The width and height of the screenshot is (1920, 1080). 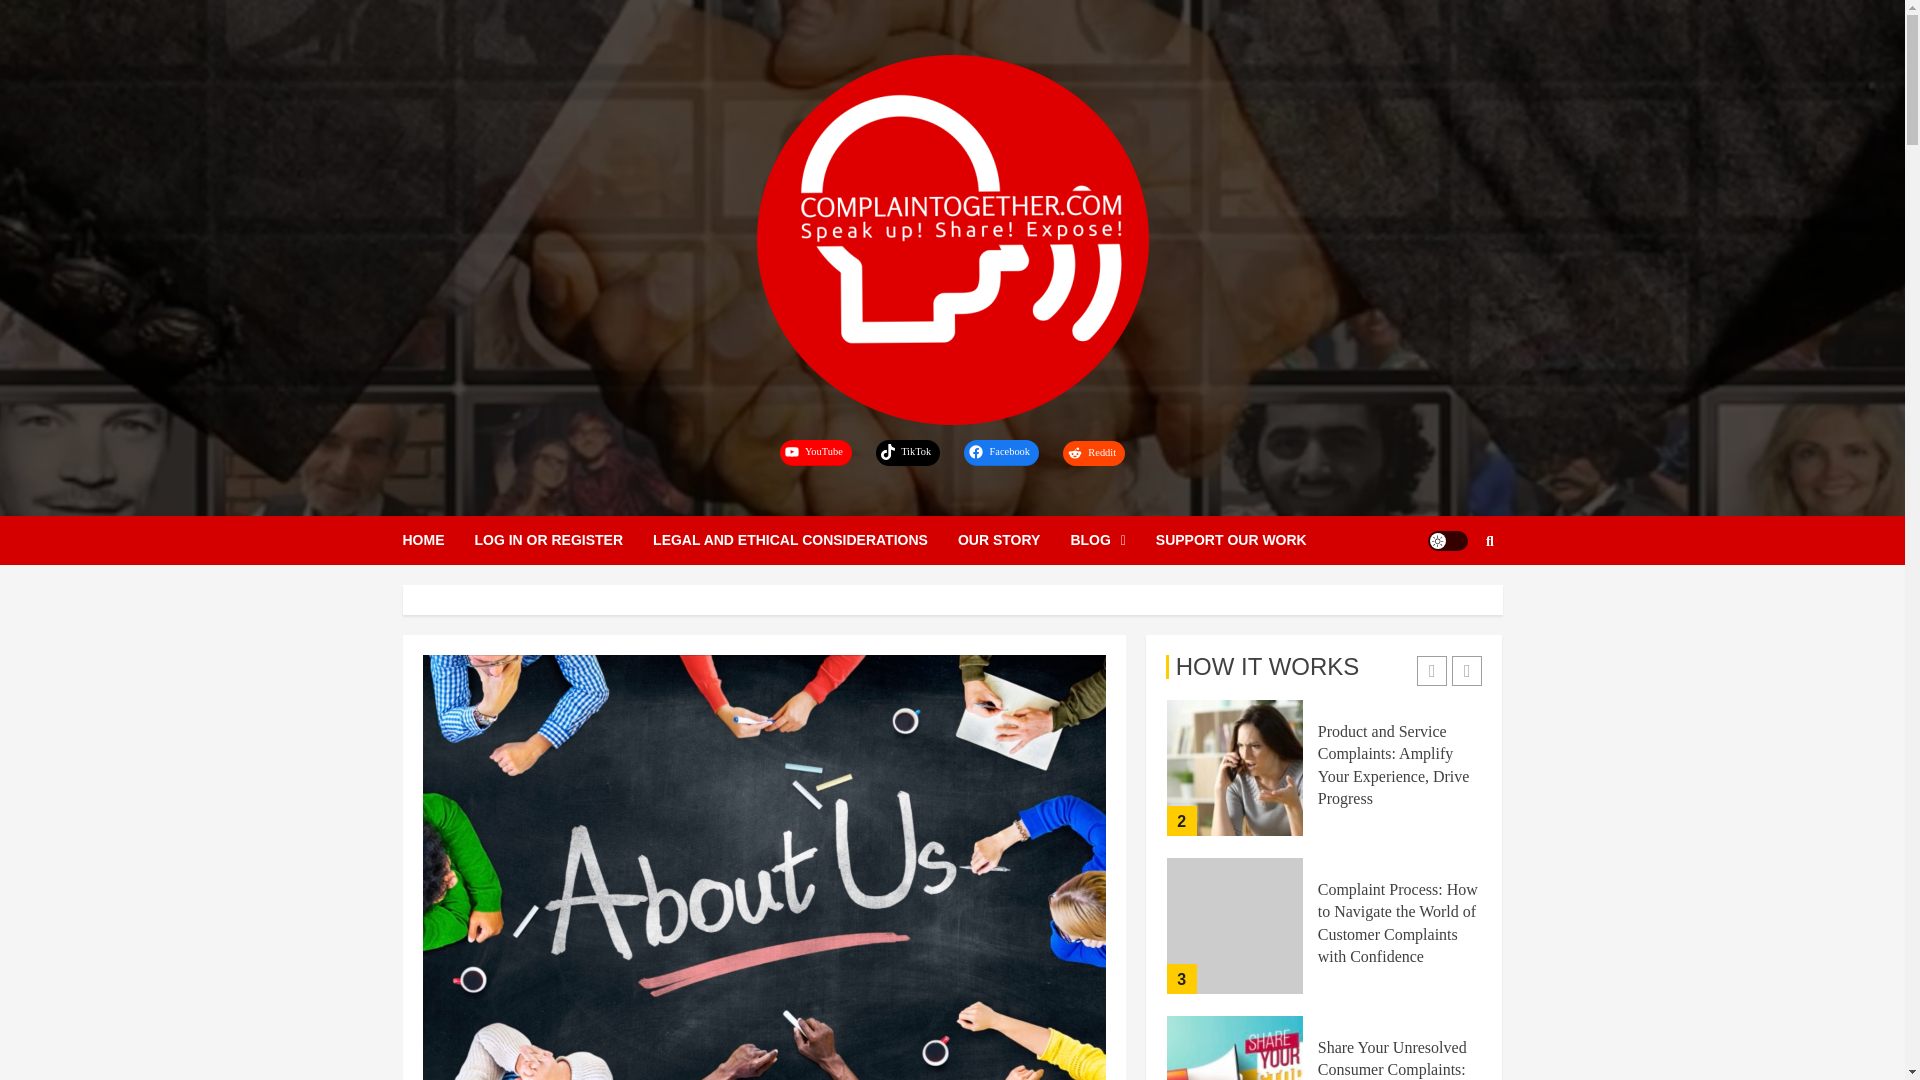 What do you see at coordinates (1231, 540) in the screenshot?
I see `SUPPORT OUR WORK` at bounding box center [1231, 540].